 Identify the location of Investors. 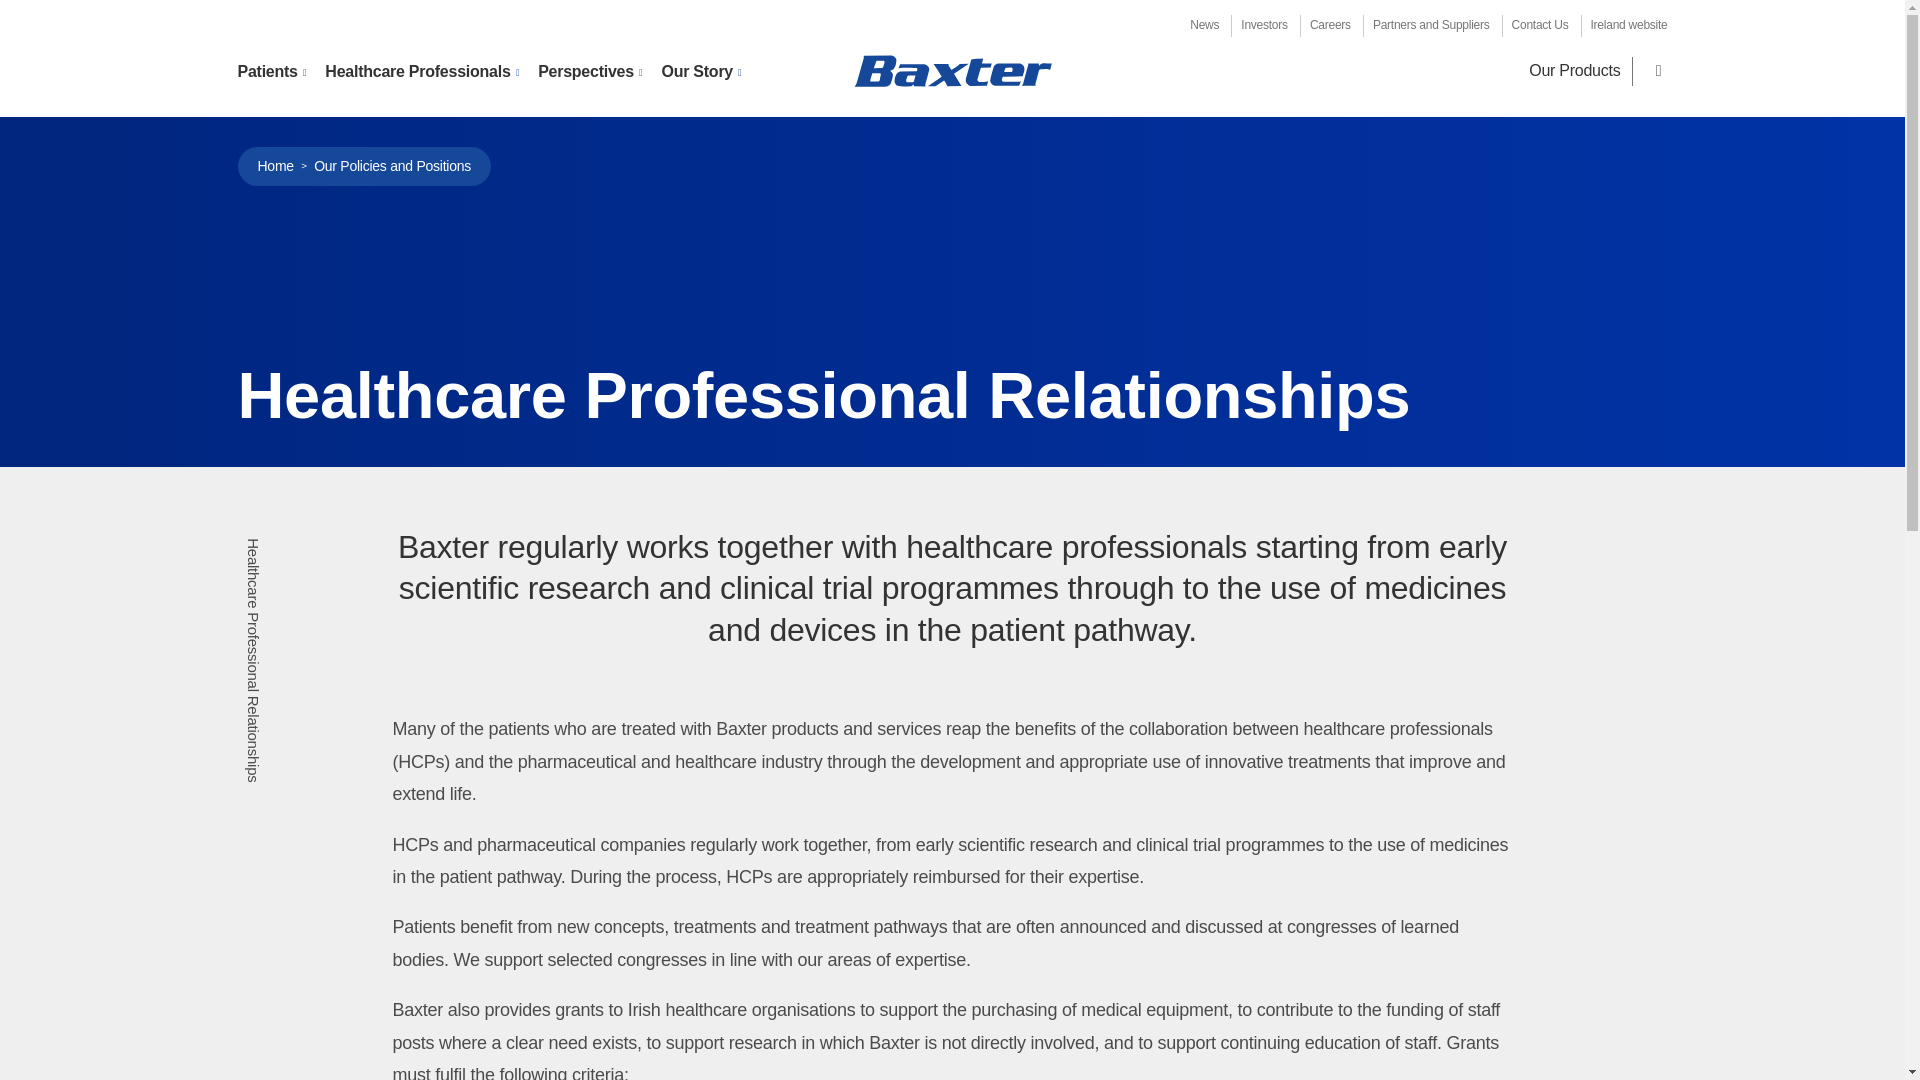
(1263, 25).